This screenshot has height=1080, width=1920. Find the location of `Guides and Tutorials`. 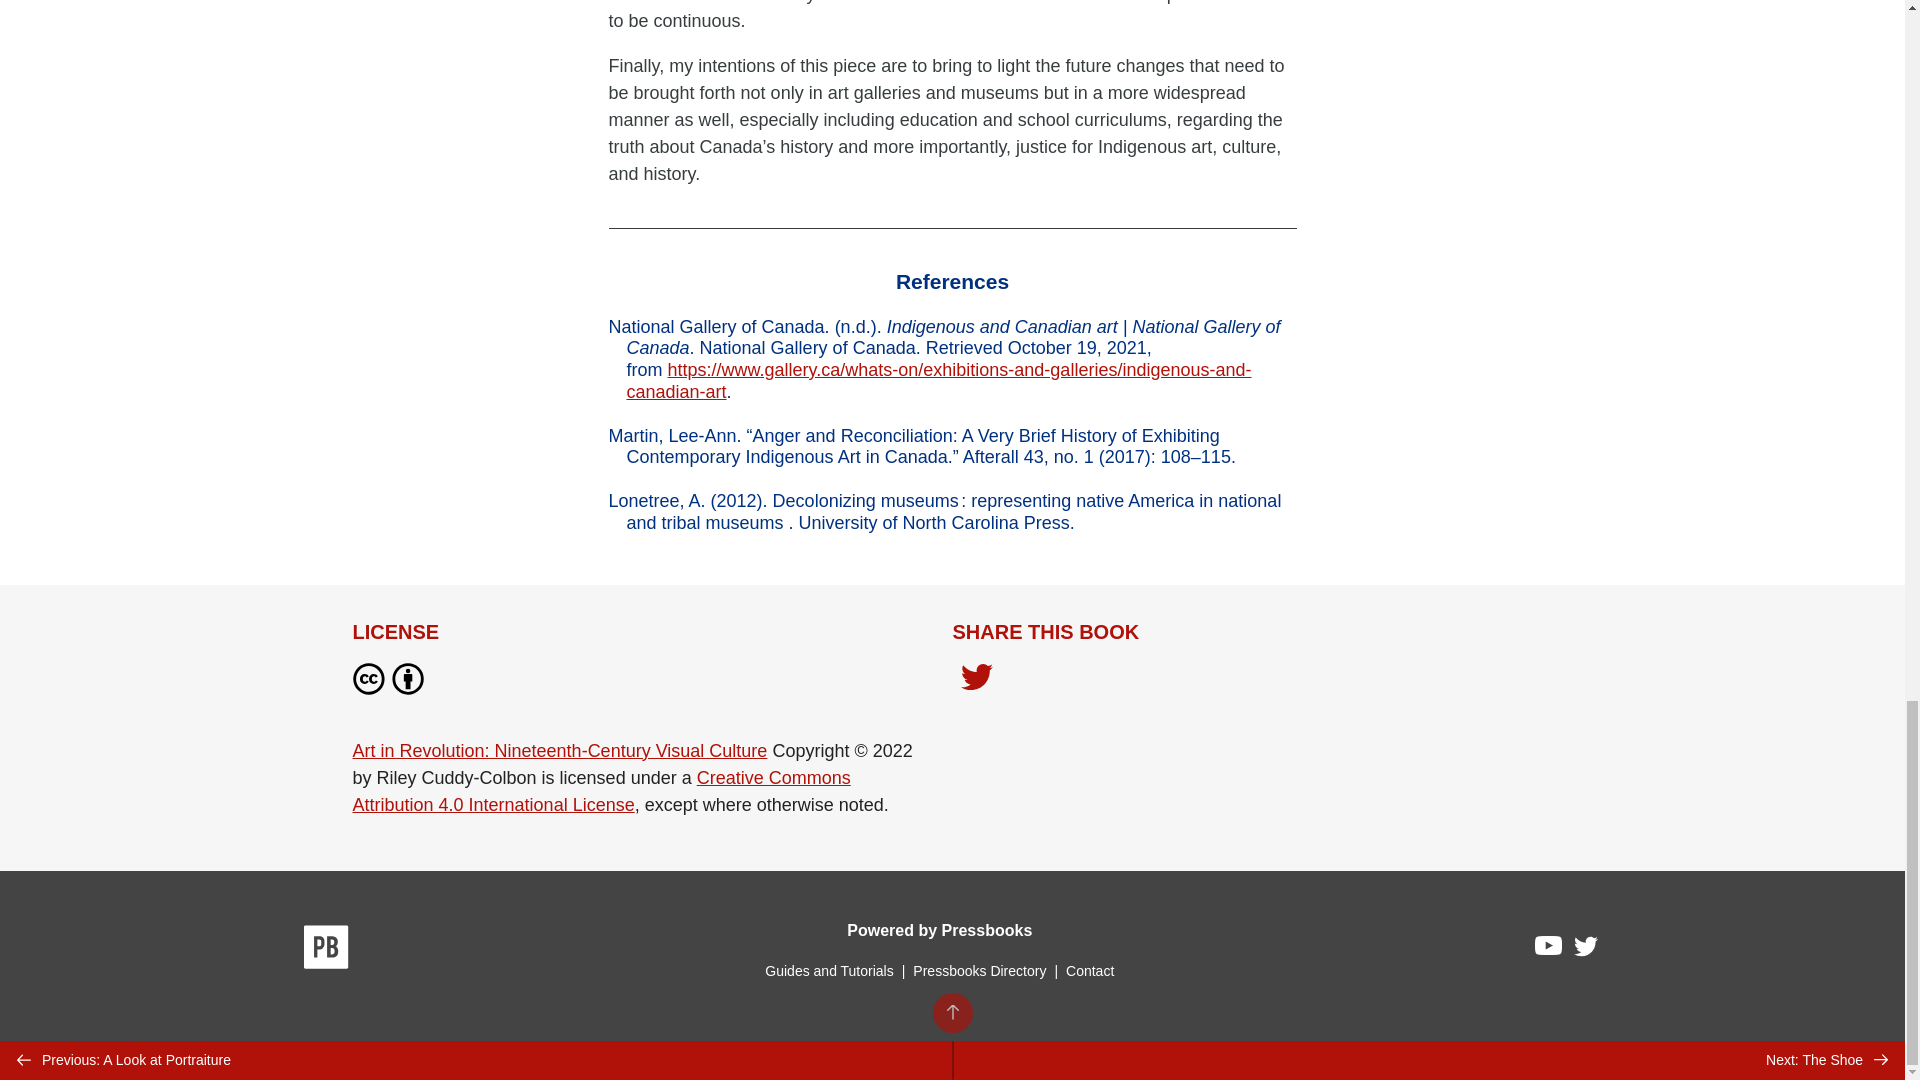

Guides and Tutorials is located at coordinates (828, 970).